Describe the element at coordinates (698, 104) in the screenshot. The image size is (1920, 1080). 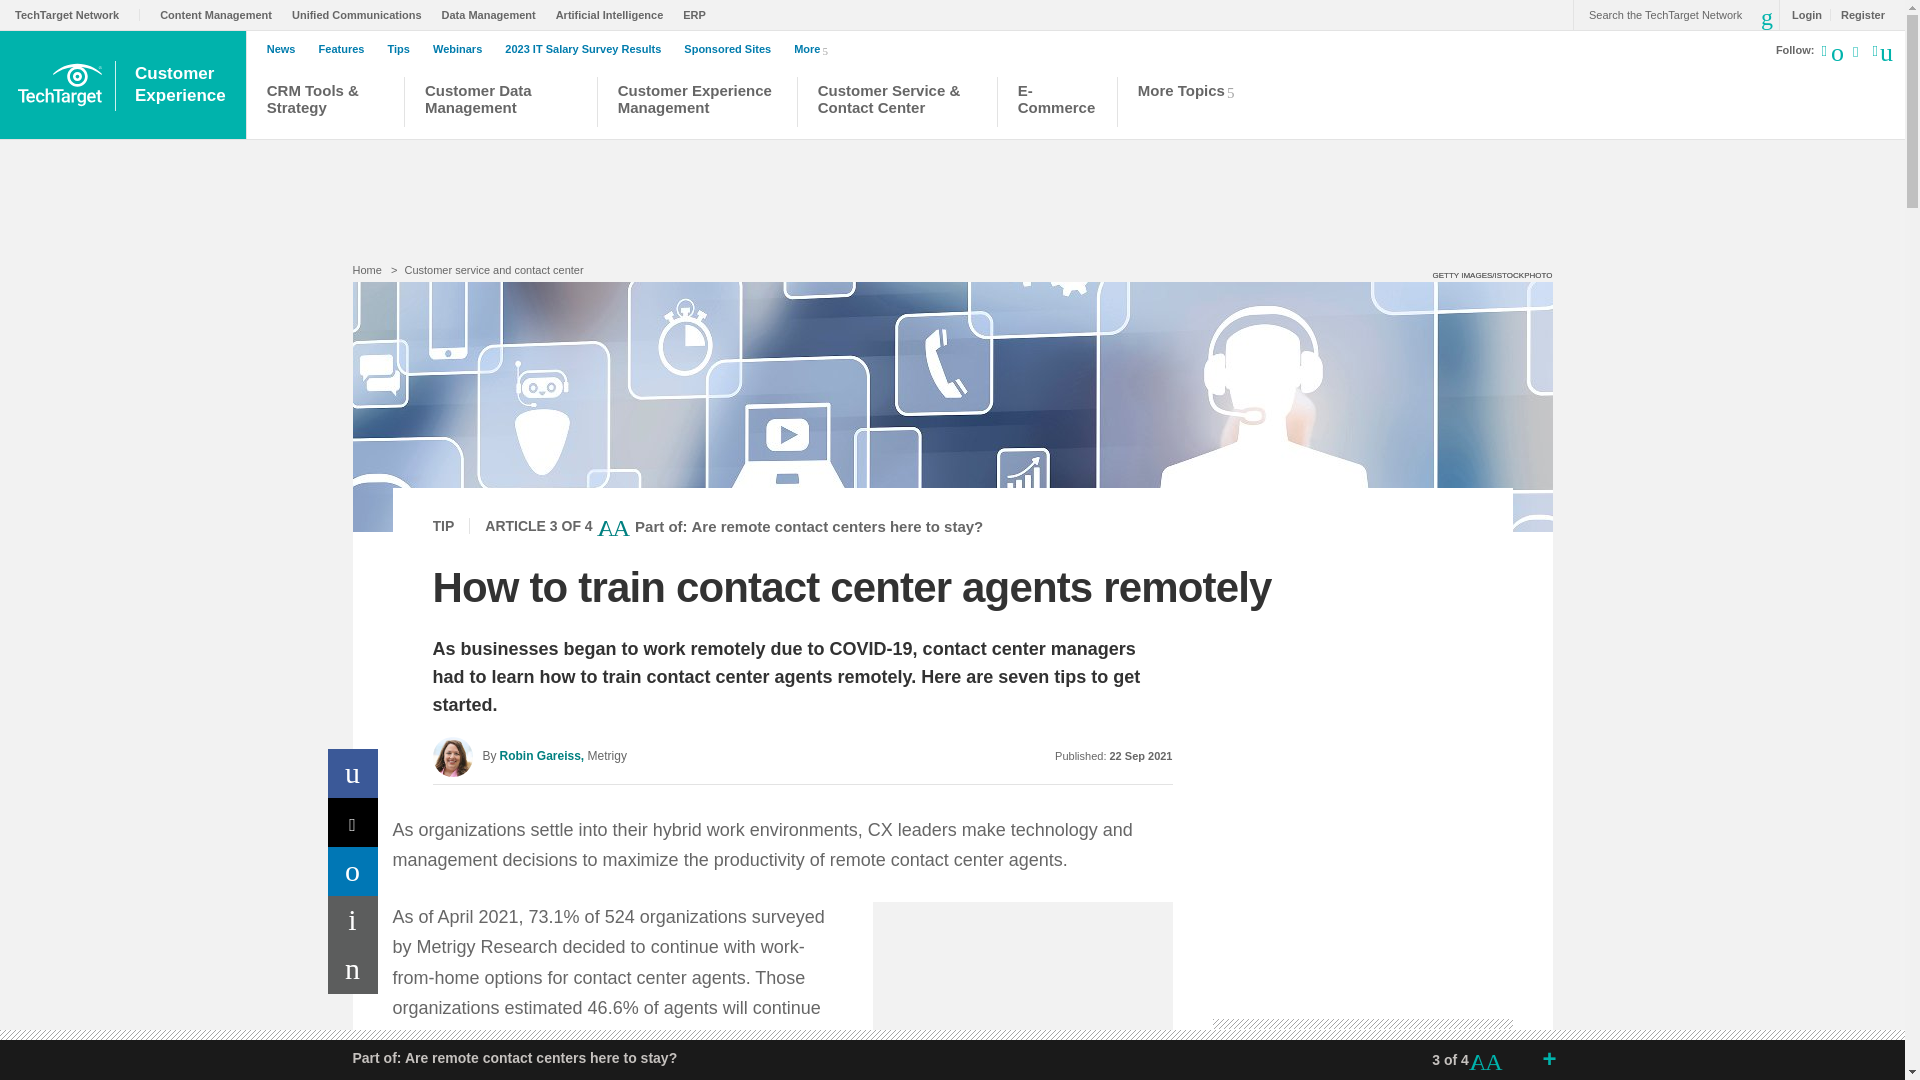
I see `Customer Experience Management` at that location.